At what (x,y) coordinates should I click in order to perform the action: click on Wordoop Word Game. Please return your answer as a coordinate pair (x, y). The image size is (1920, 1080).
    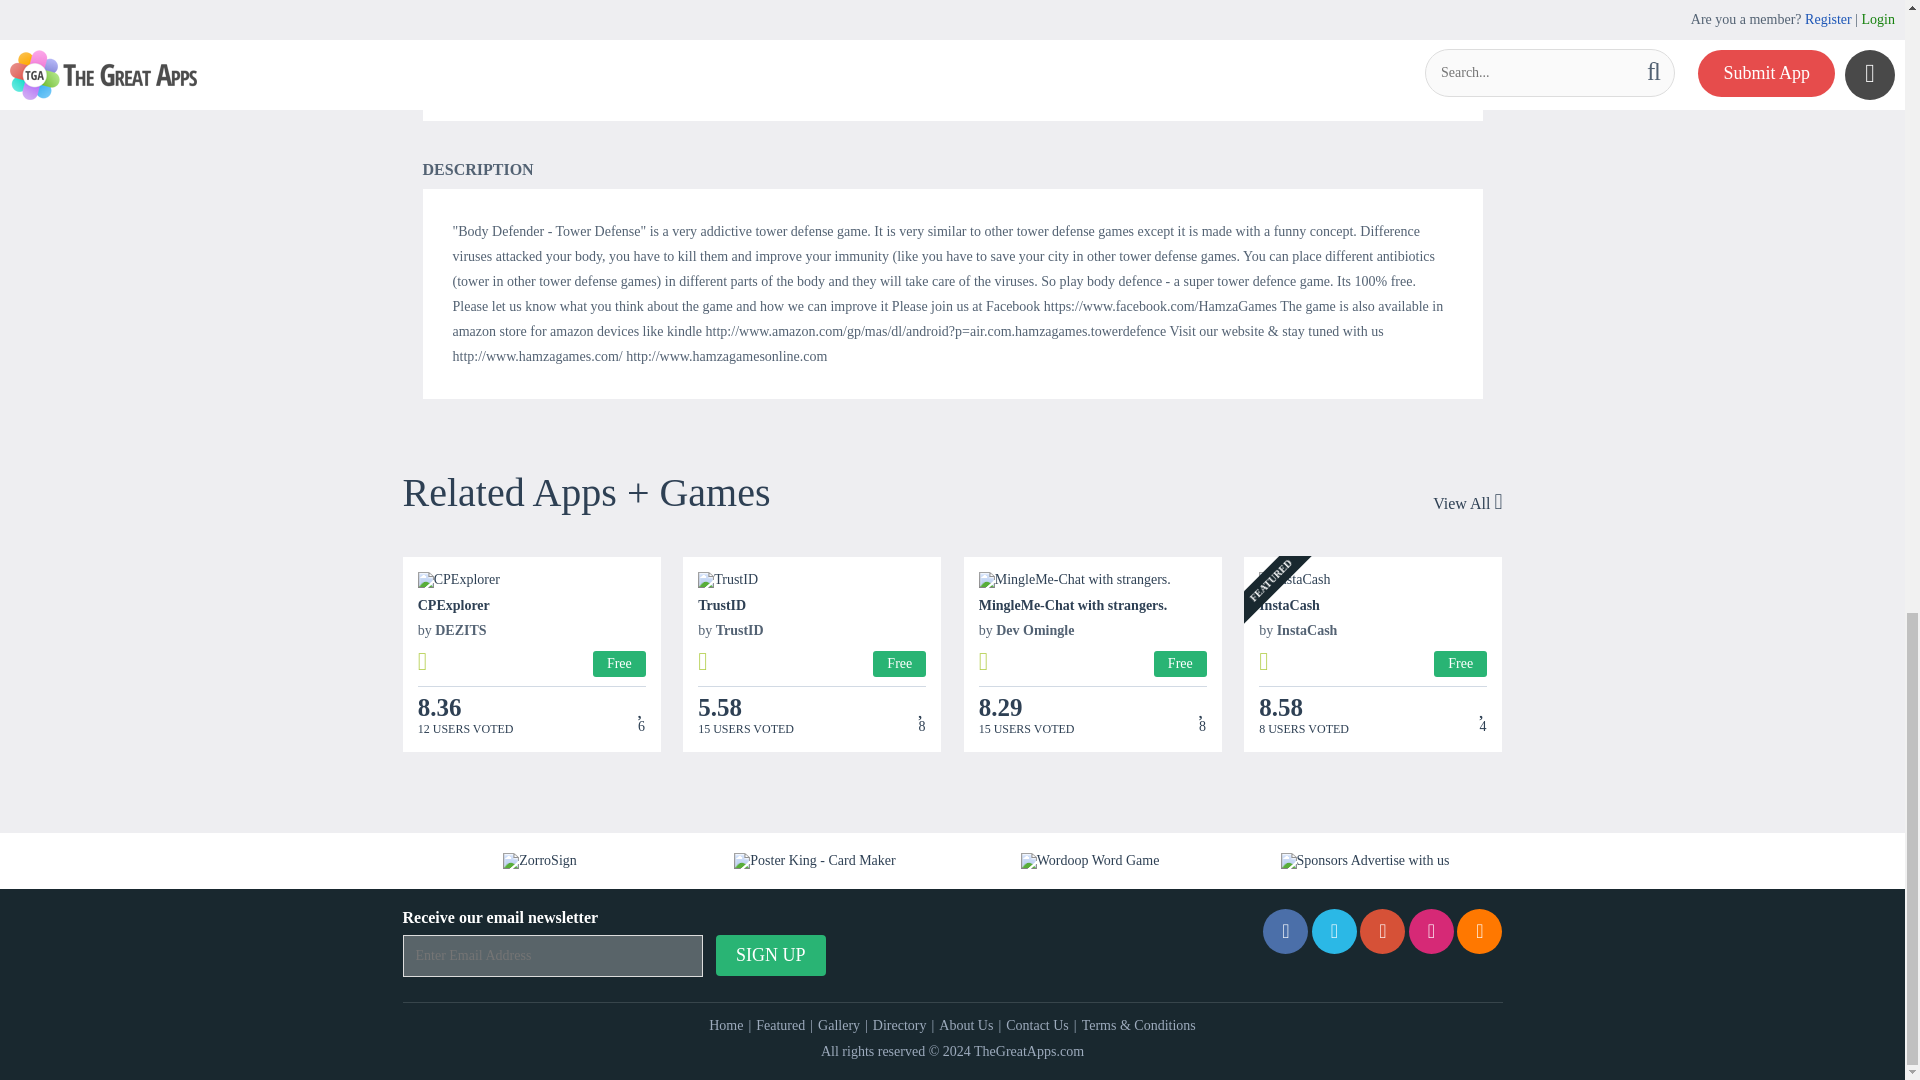
    Looking at the image, I should click on (1090, 861).